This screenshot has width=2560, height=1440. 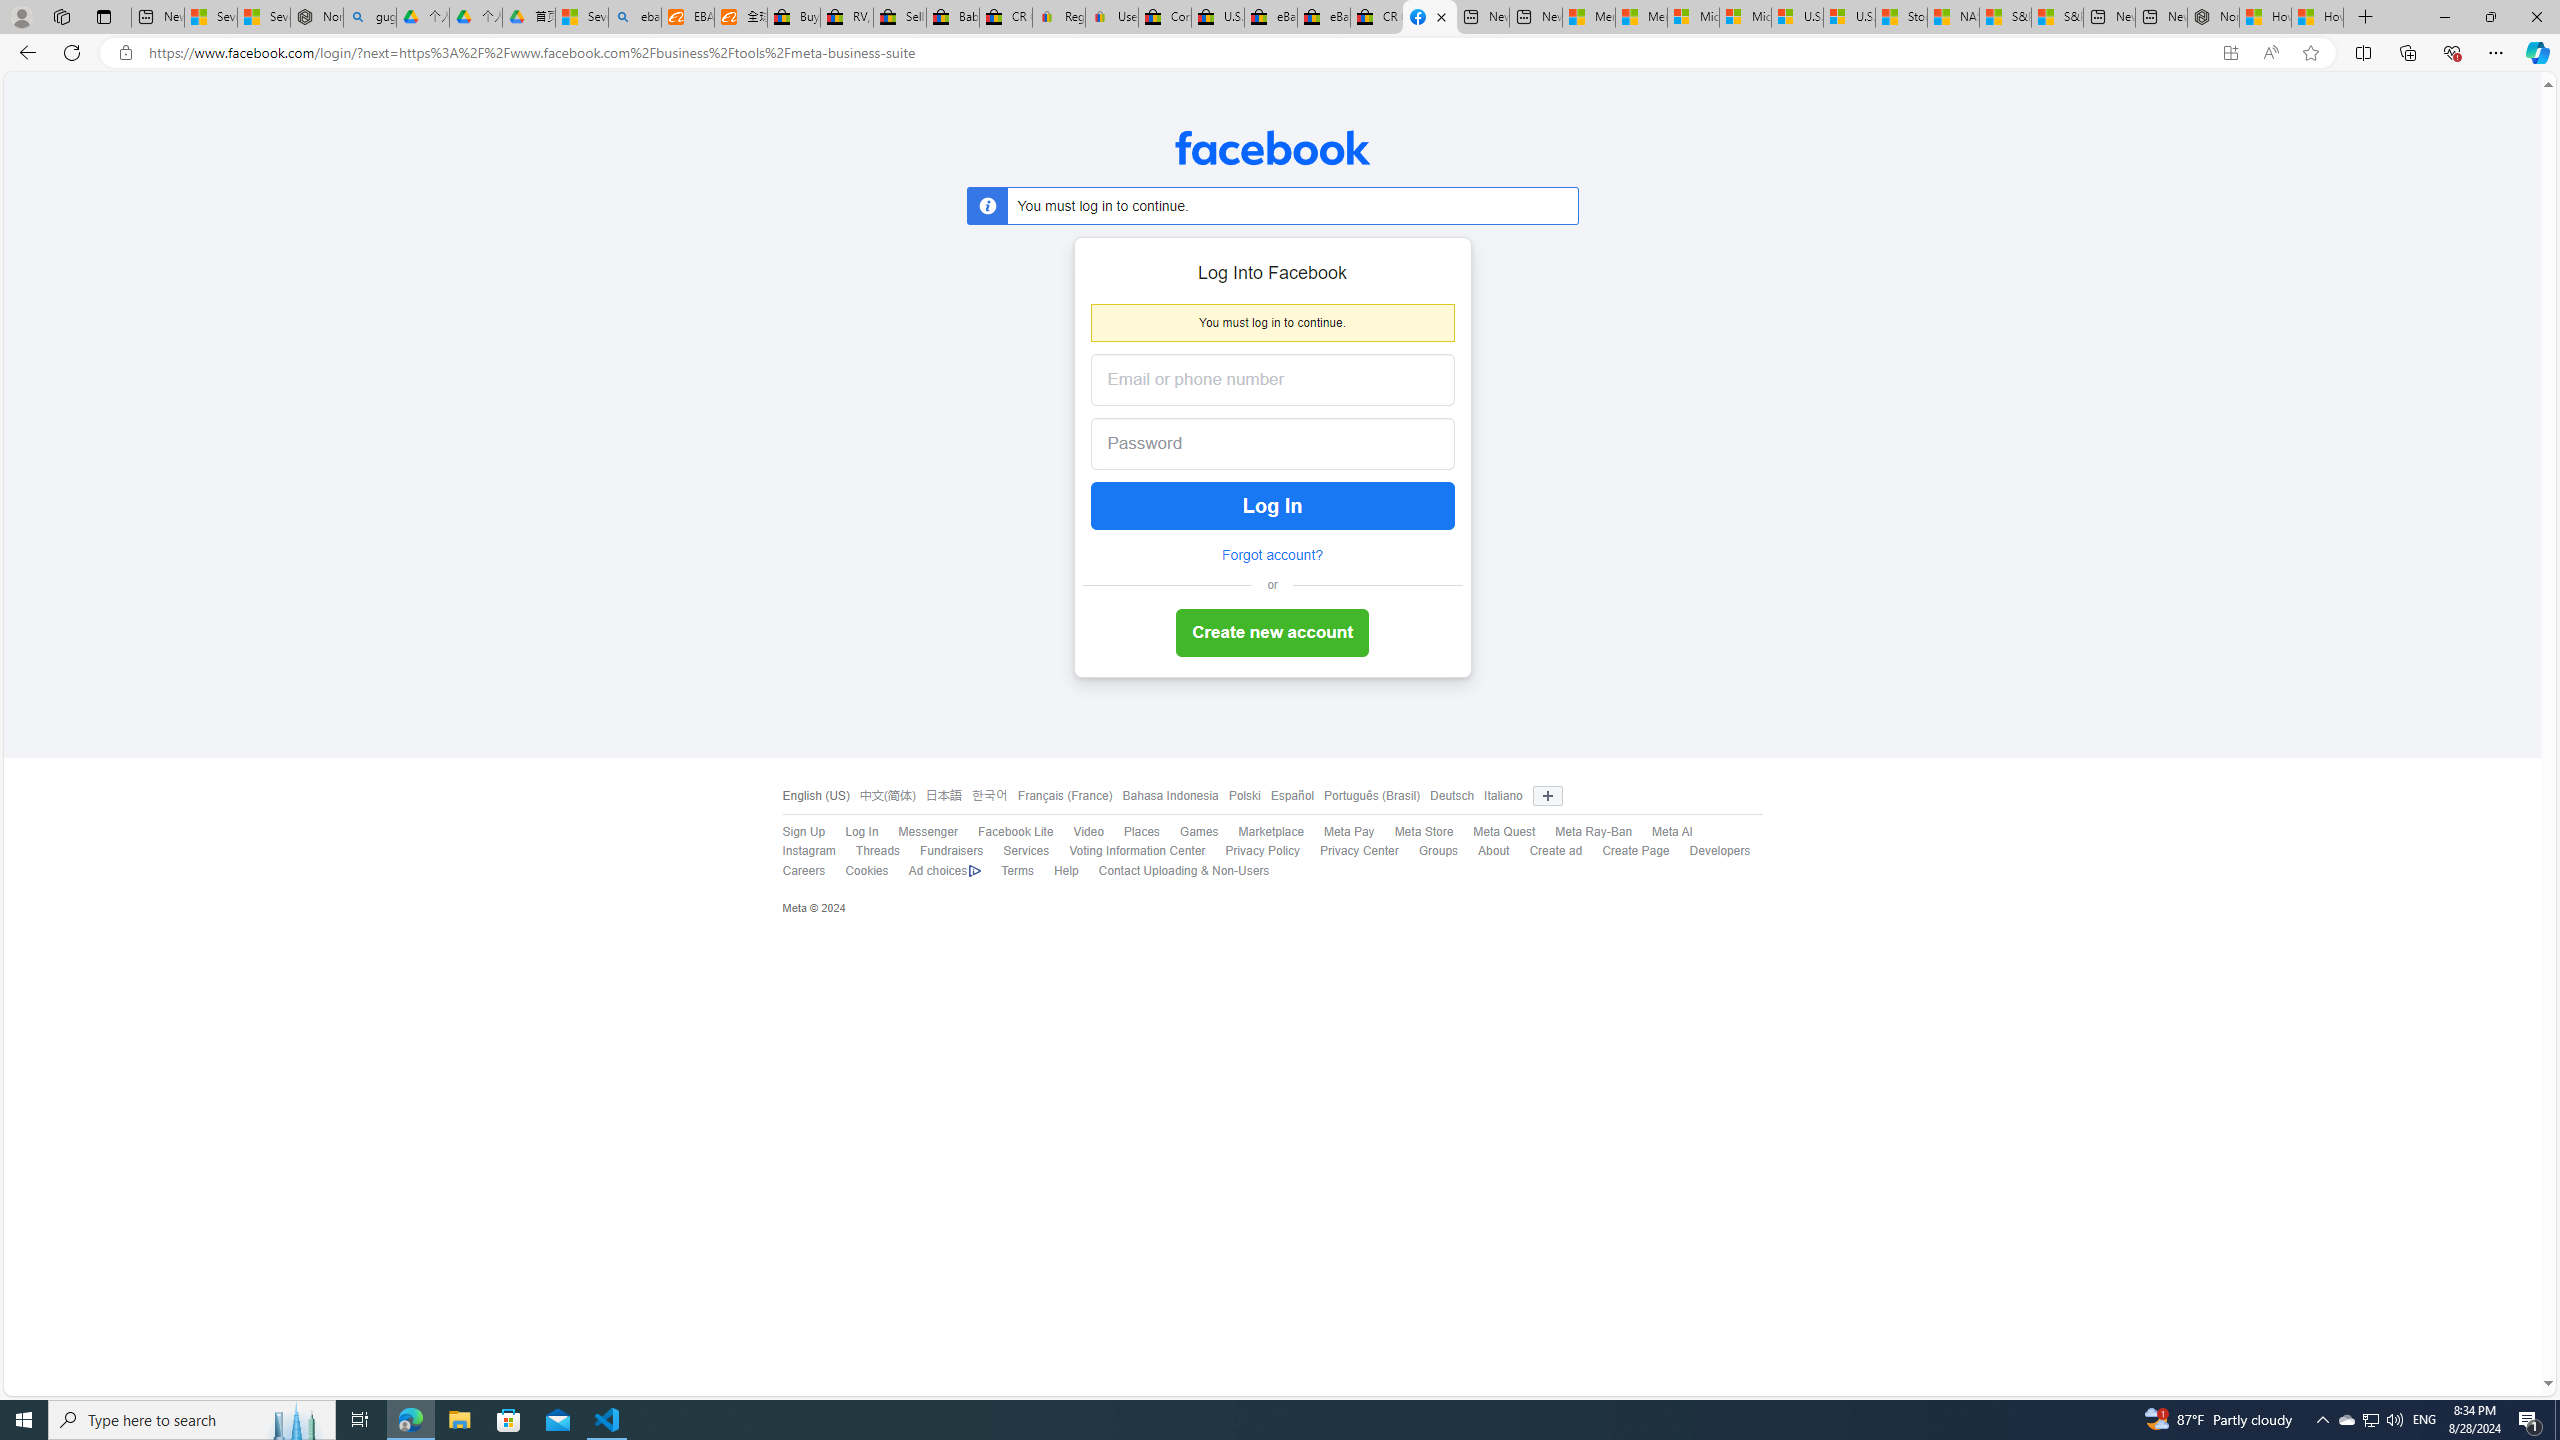 What do you see at coordinates (1720, 851) in the screenshot?
I see `Developers` at bounding box center [1720, 851].